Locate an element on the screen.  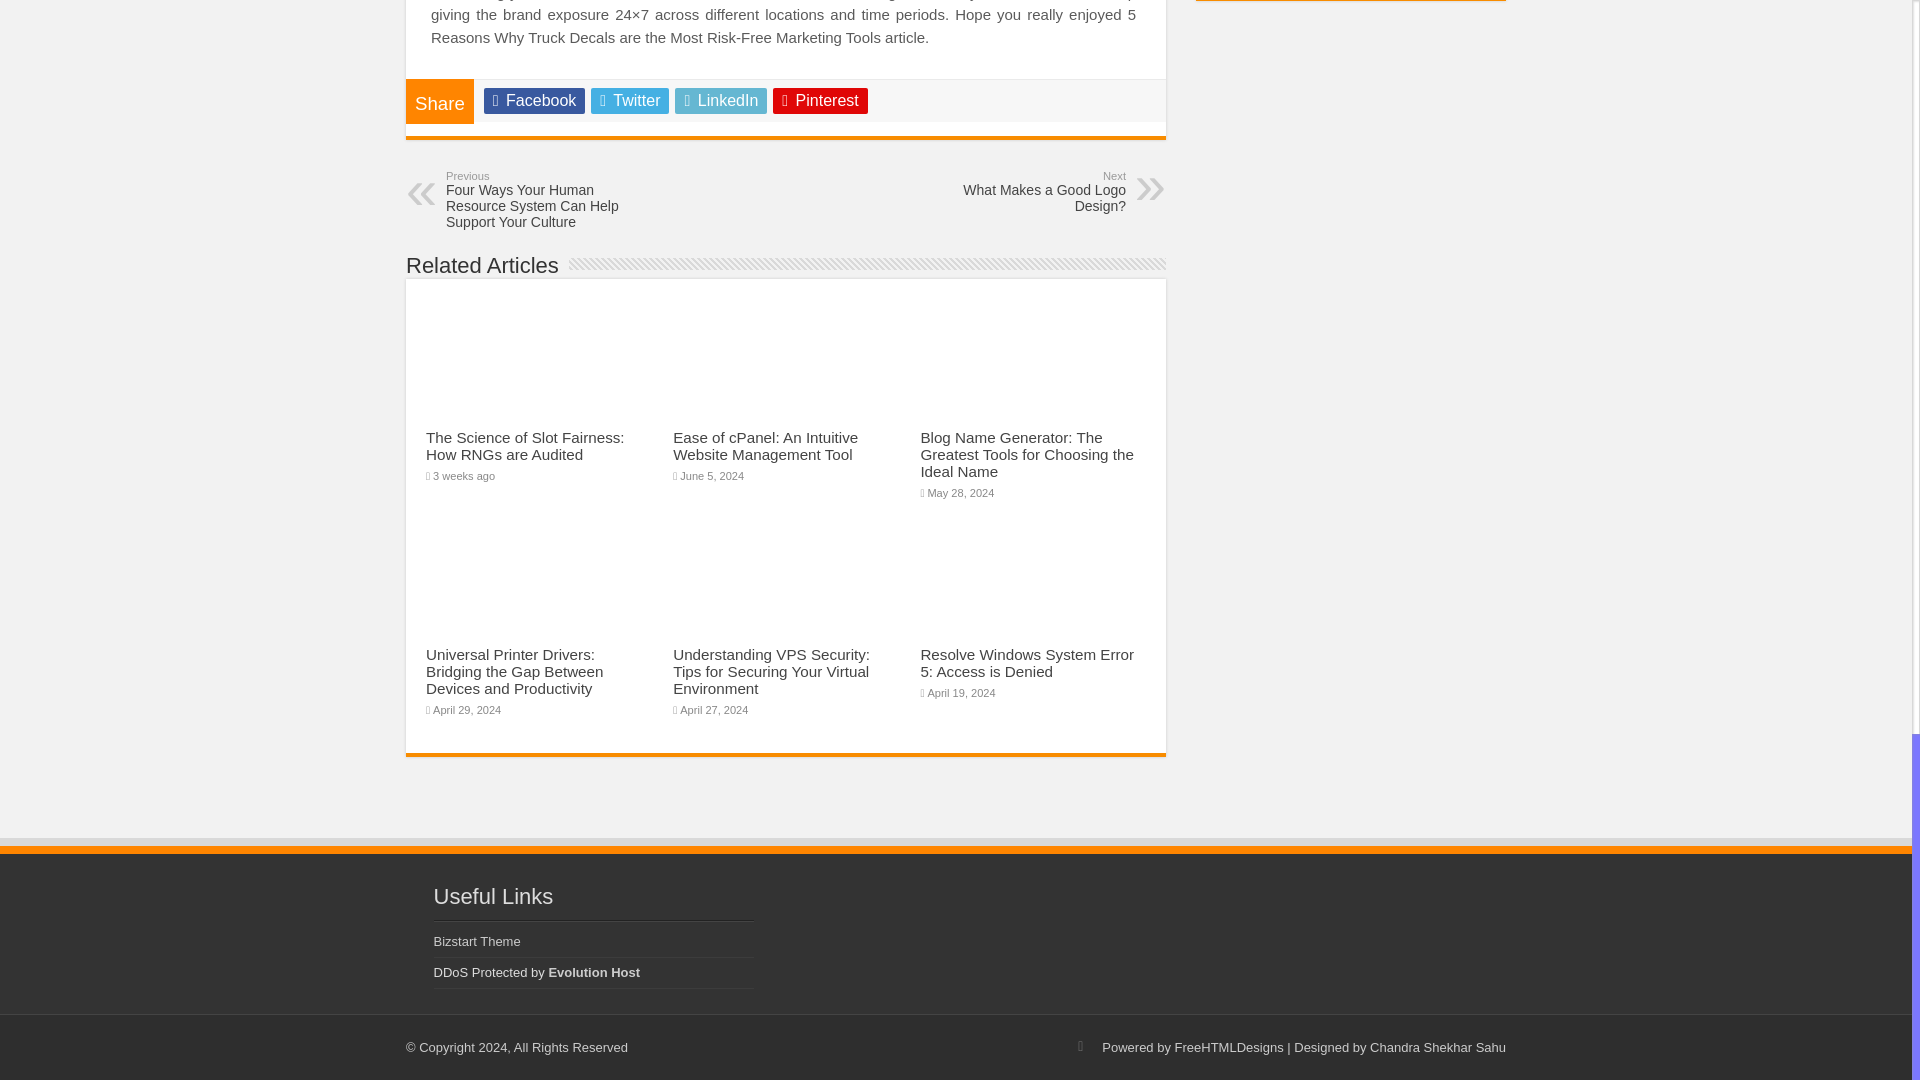
Pinterest is located at coordinates (766, 446).